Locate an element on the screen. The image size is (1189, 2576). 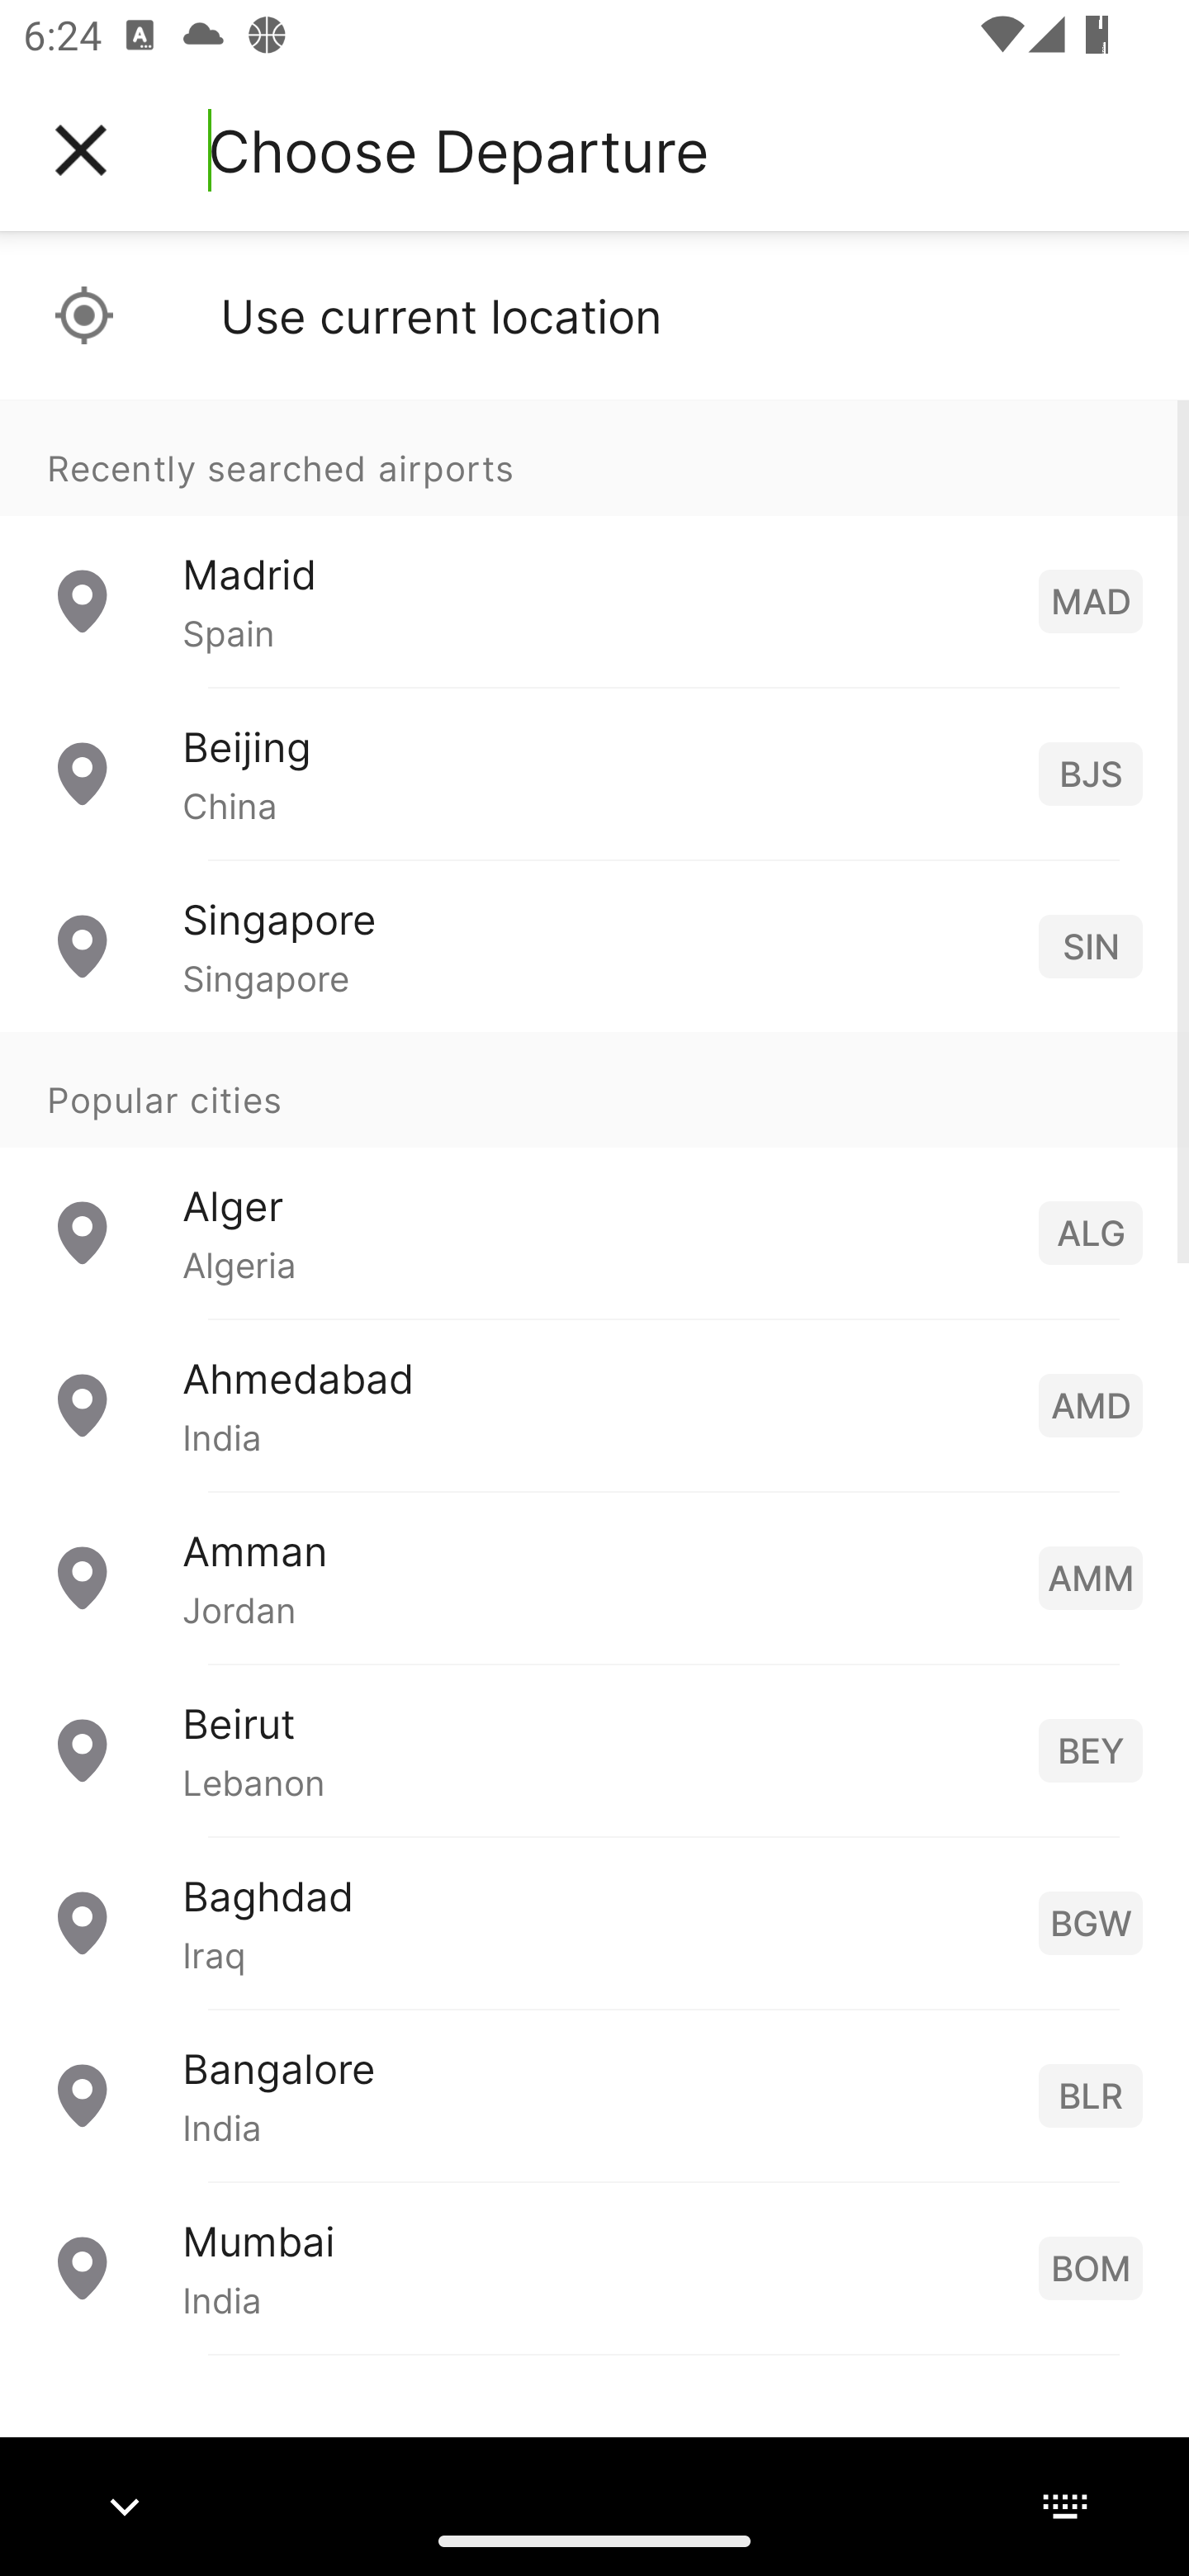
Ahmedabad India AMD is located at coordinates (594, 1405).